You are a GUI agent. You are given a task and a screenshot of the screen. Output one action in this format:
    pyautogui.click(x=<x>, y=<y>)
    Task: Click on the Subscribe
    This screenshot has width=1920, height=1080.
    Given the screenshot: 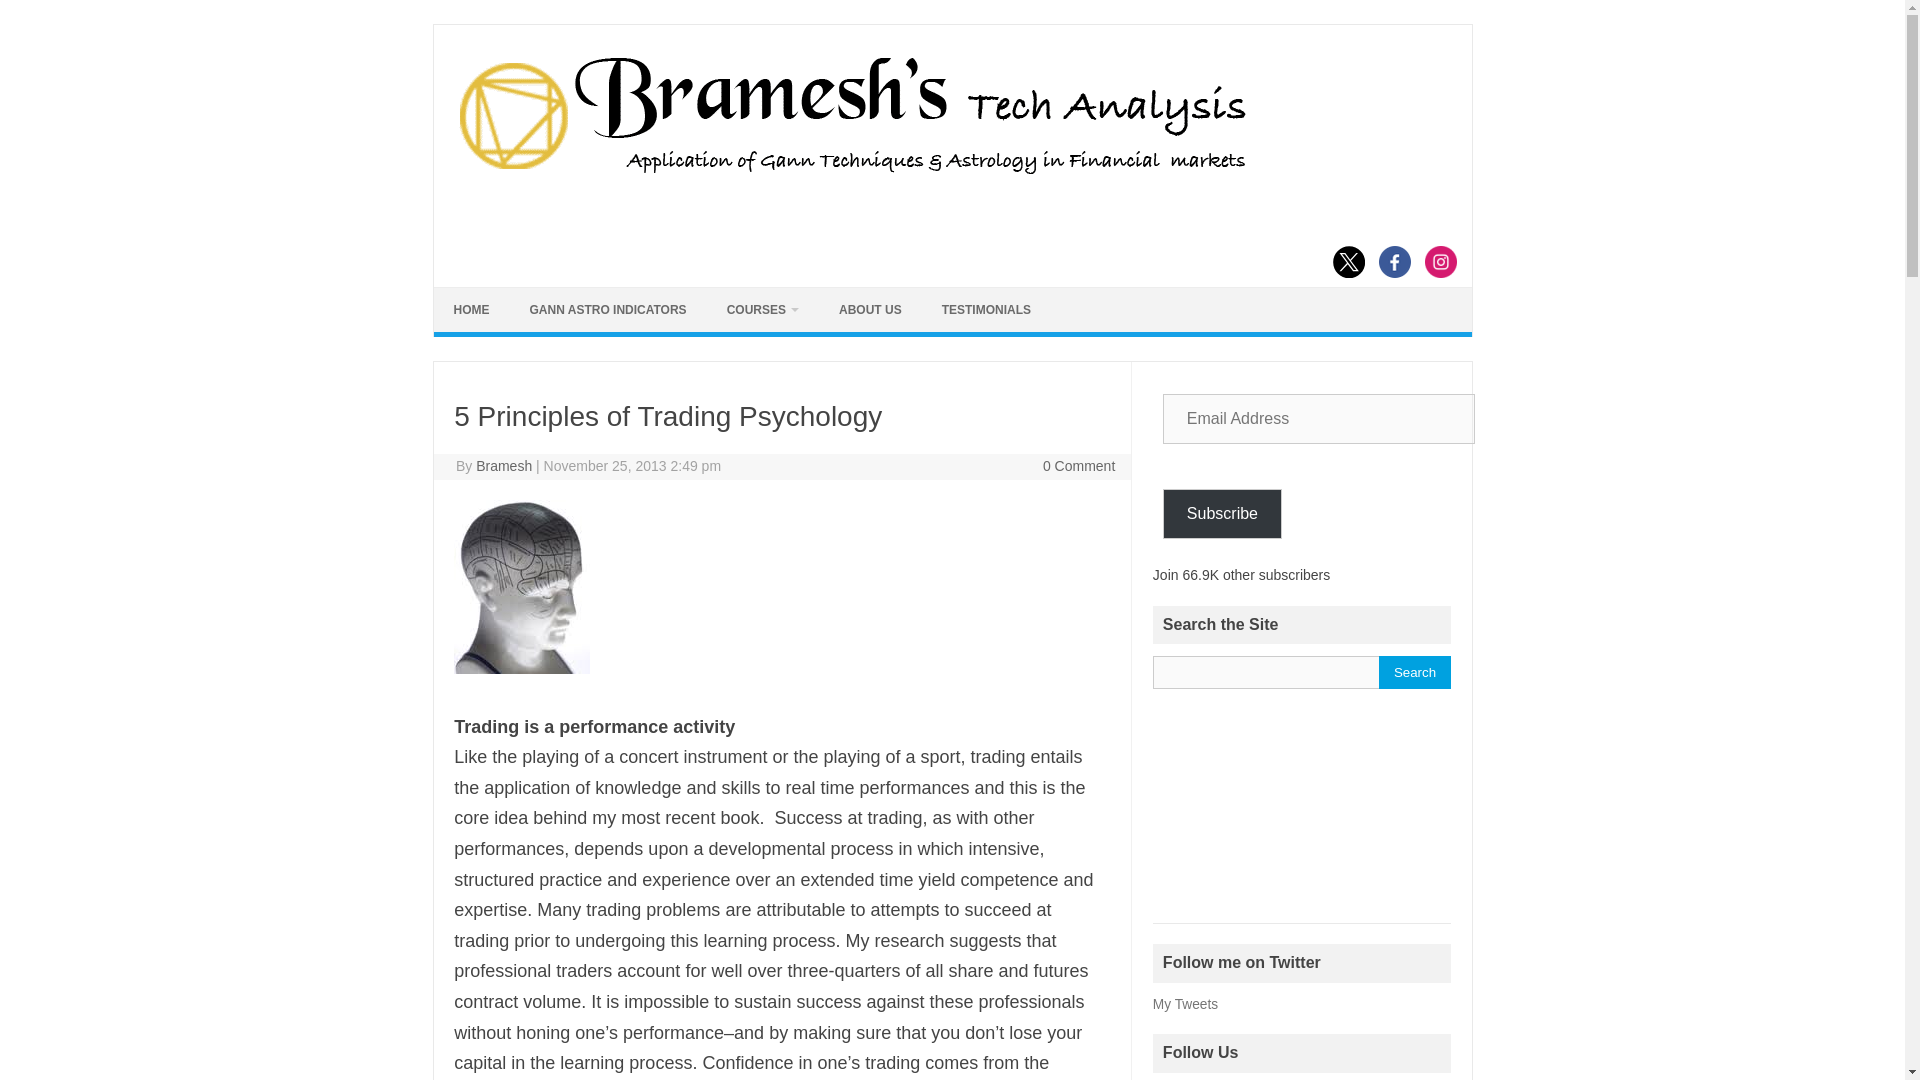 What is the action you would take?
    pyautogui.click(x=1222, y=514)
    